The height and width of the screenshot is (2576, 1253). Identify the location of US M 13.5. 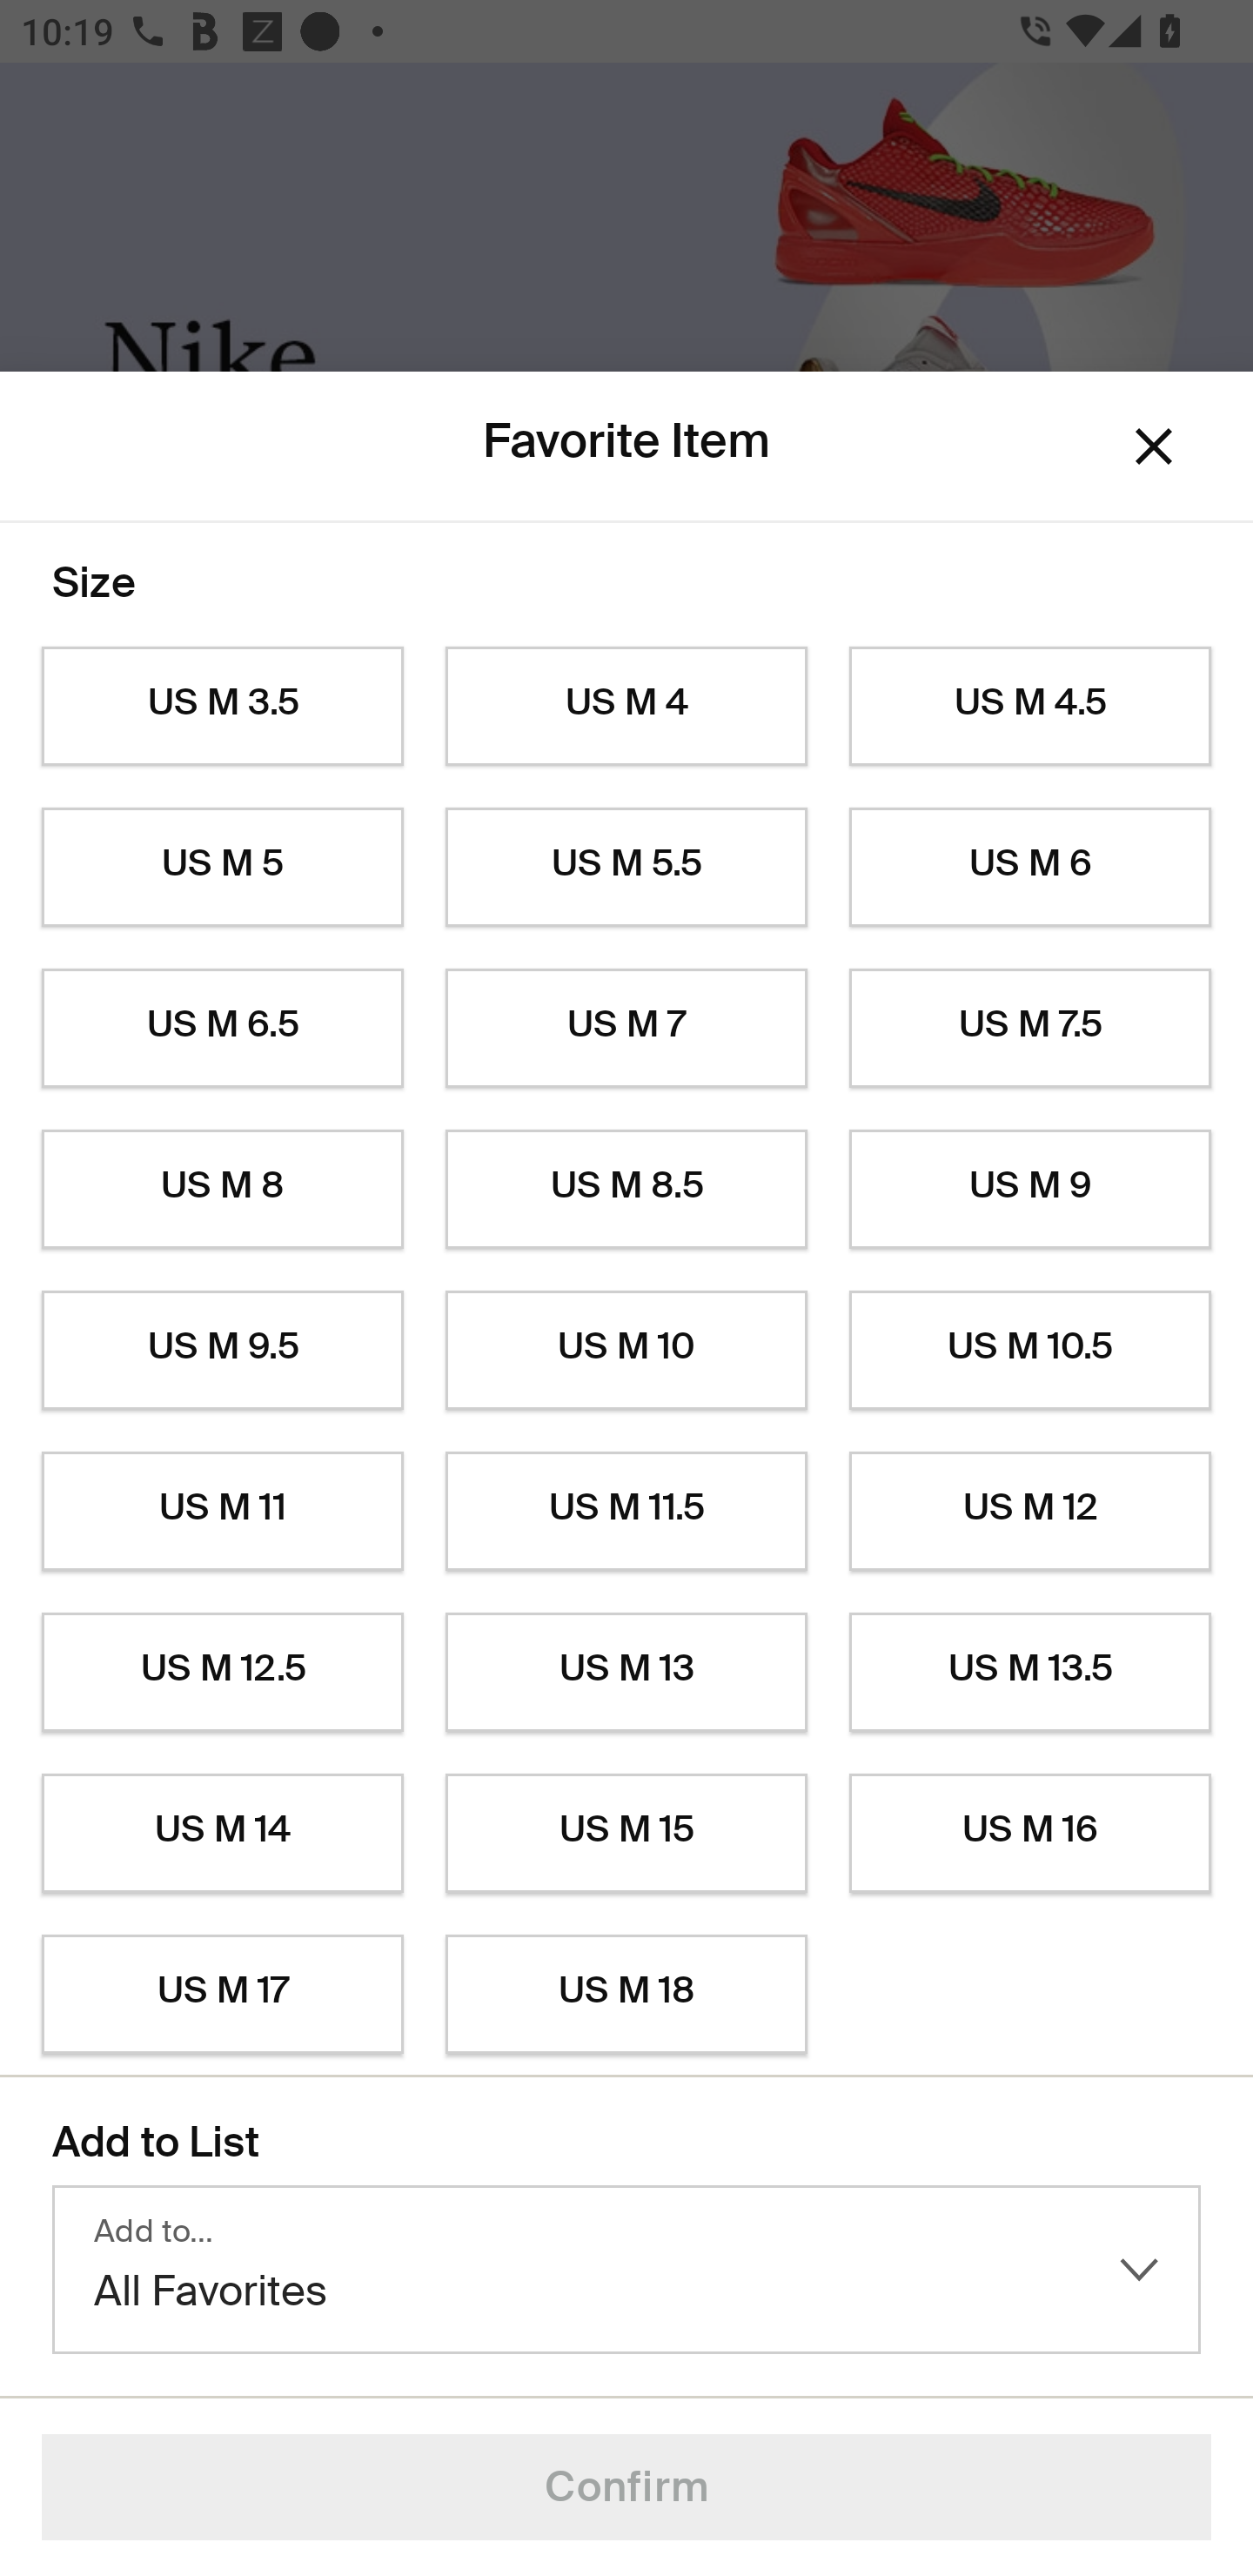
(1030, 1673).